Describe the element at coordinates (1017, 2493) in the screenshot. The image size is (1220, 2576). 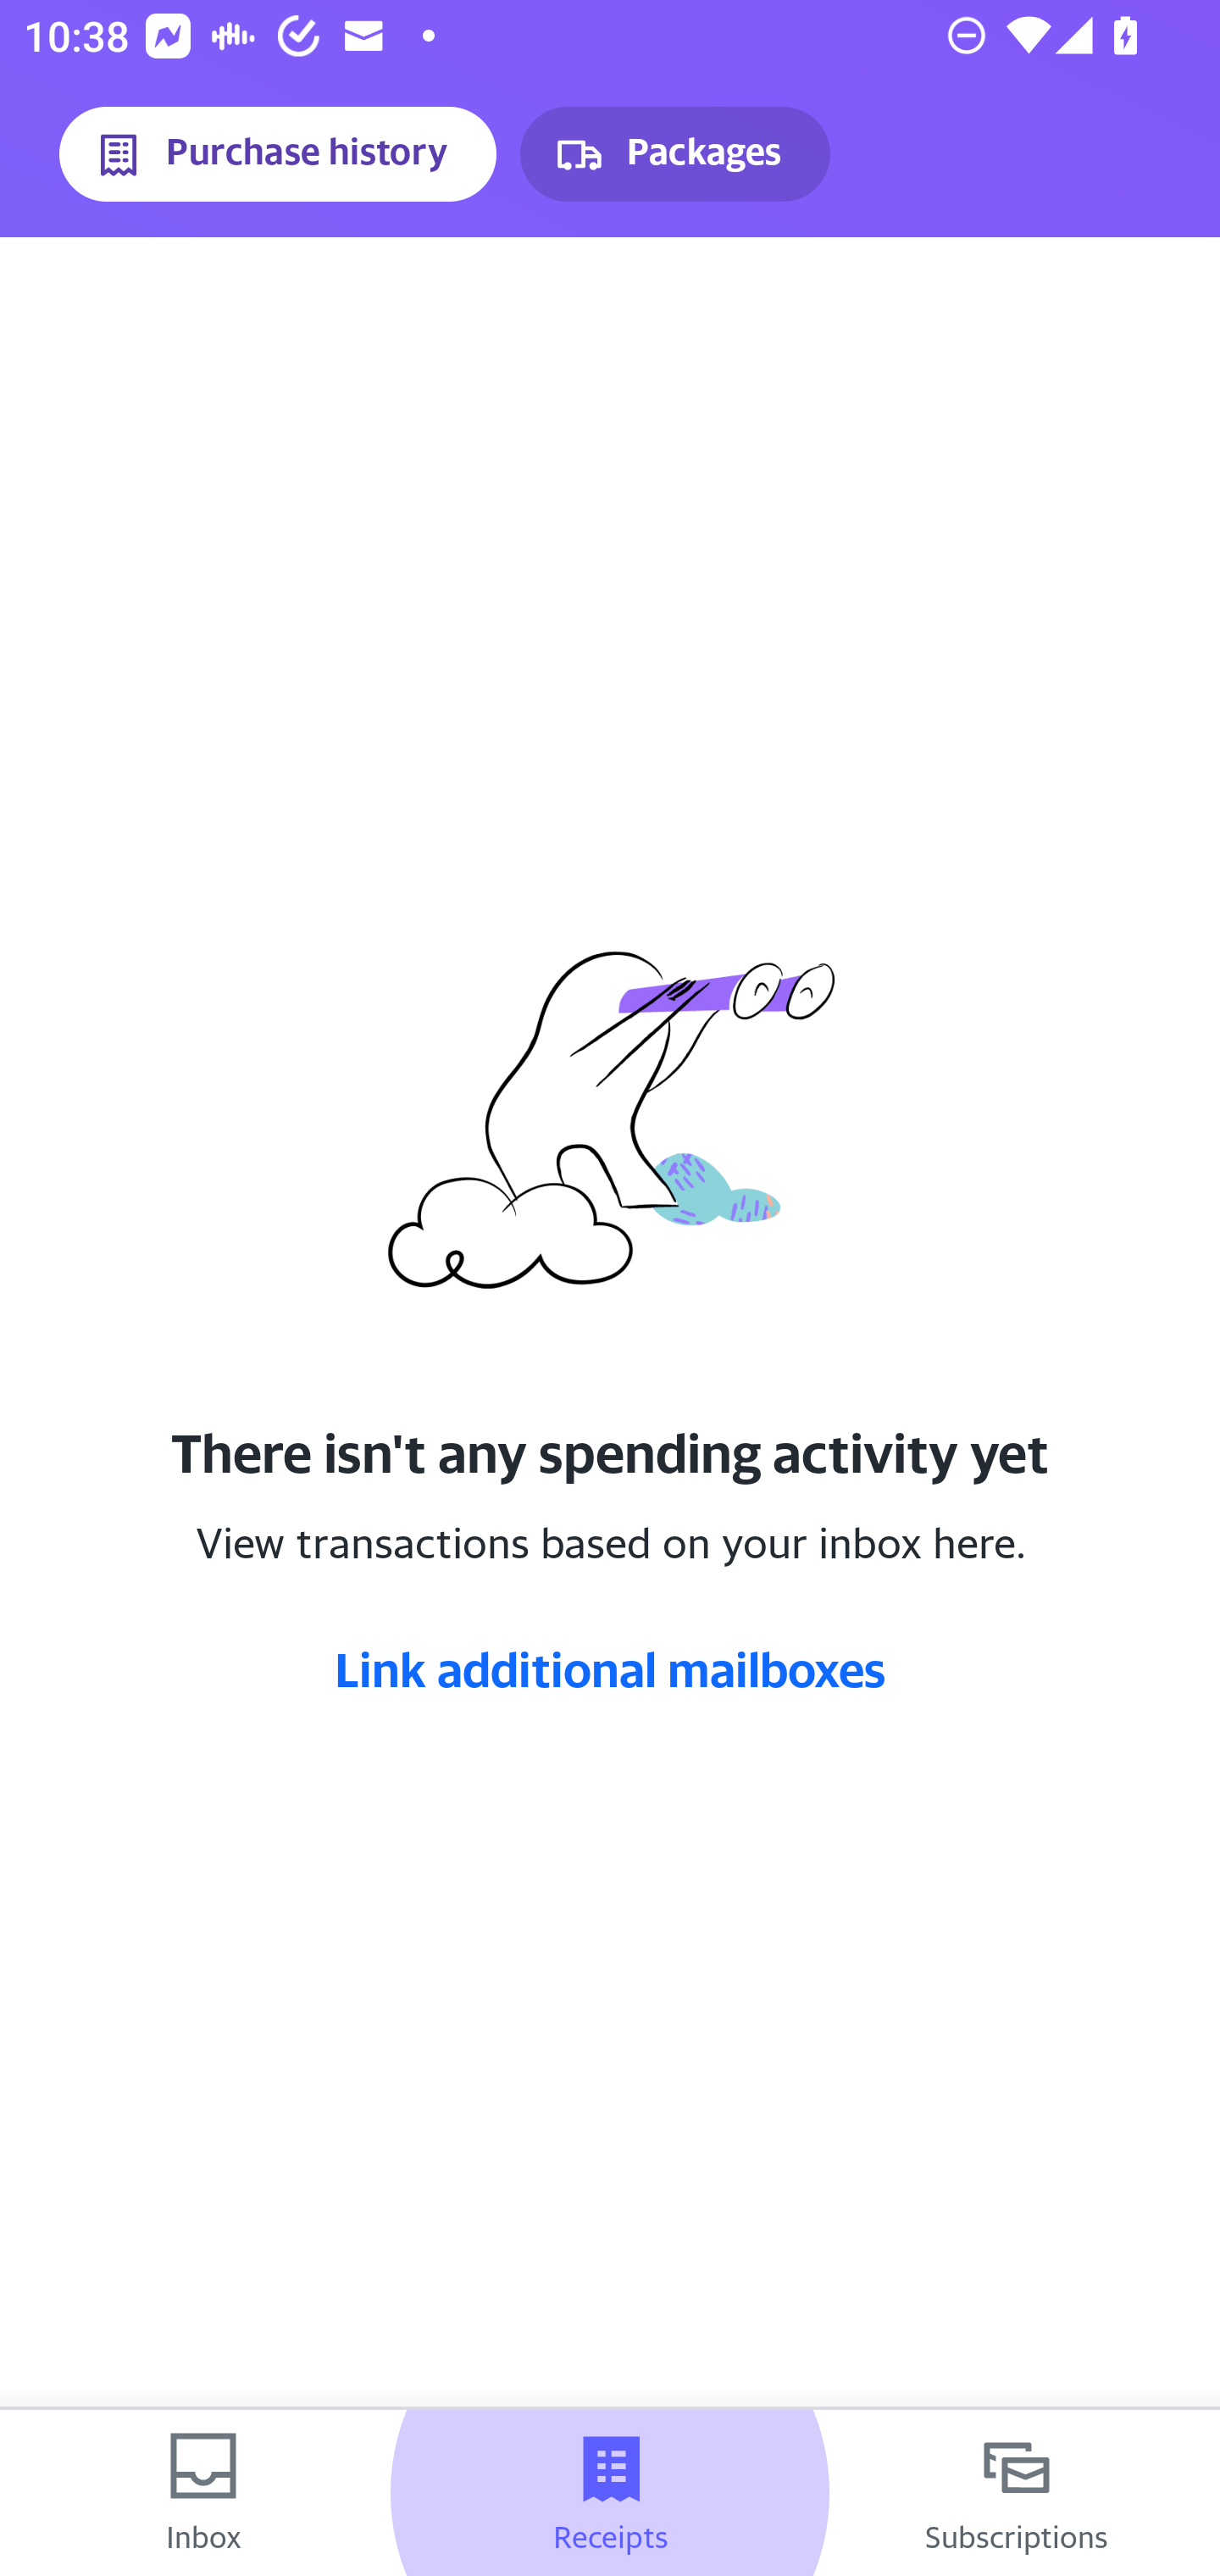
I see `Subscriptions` at that location.